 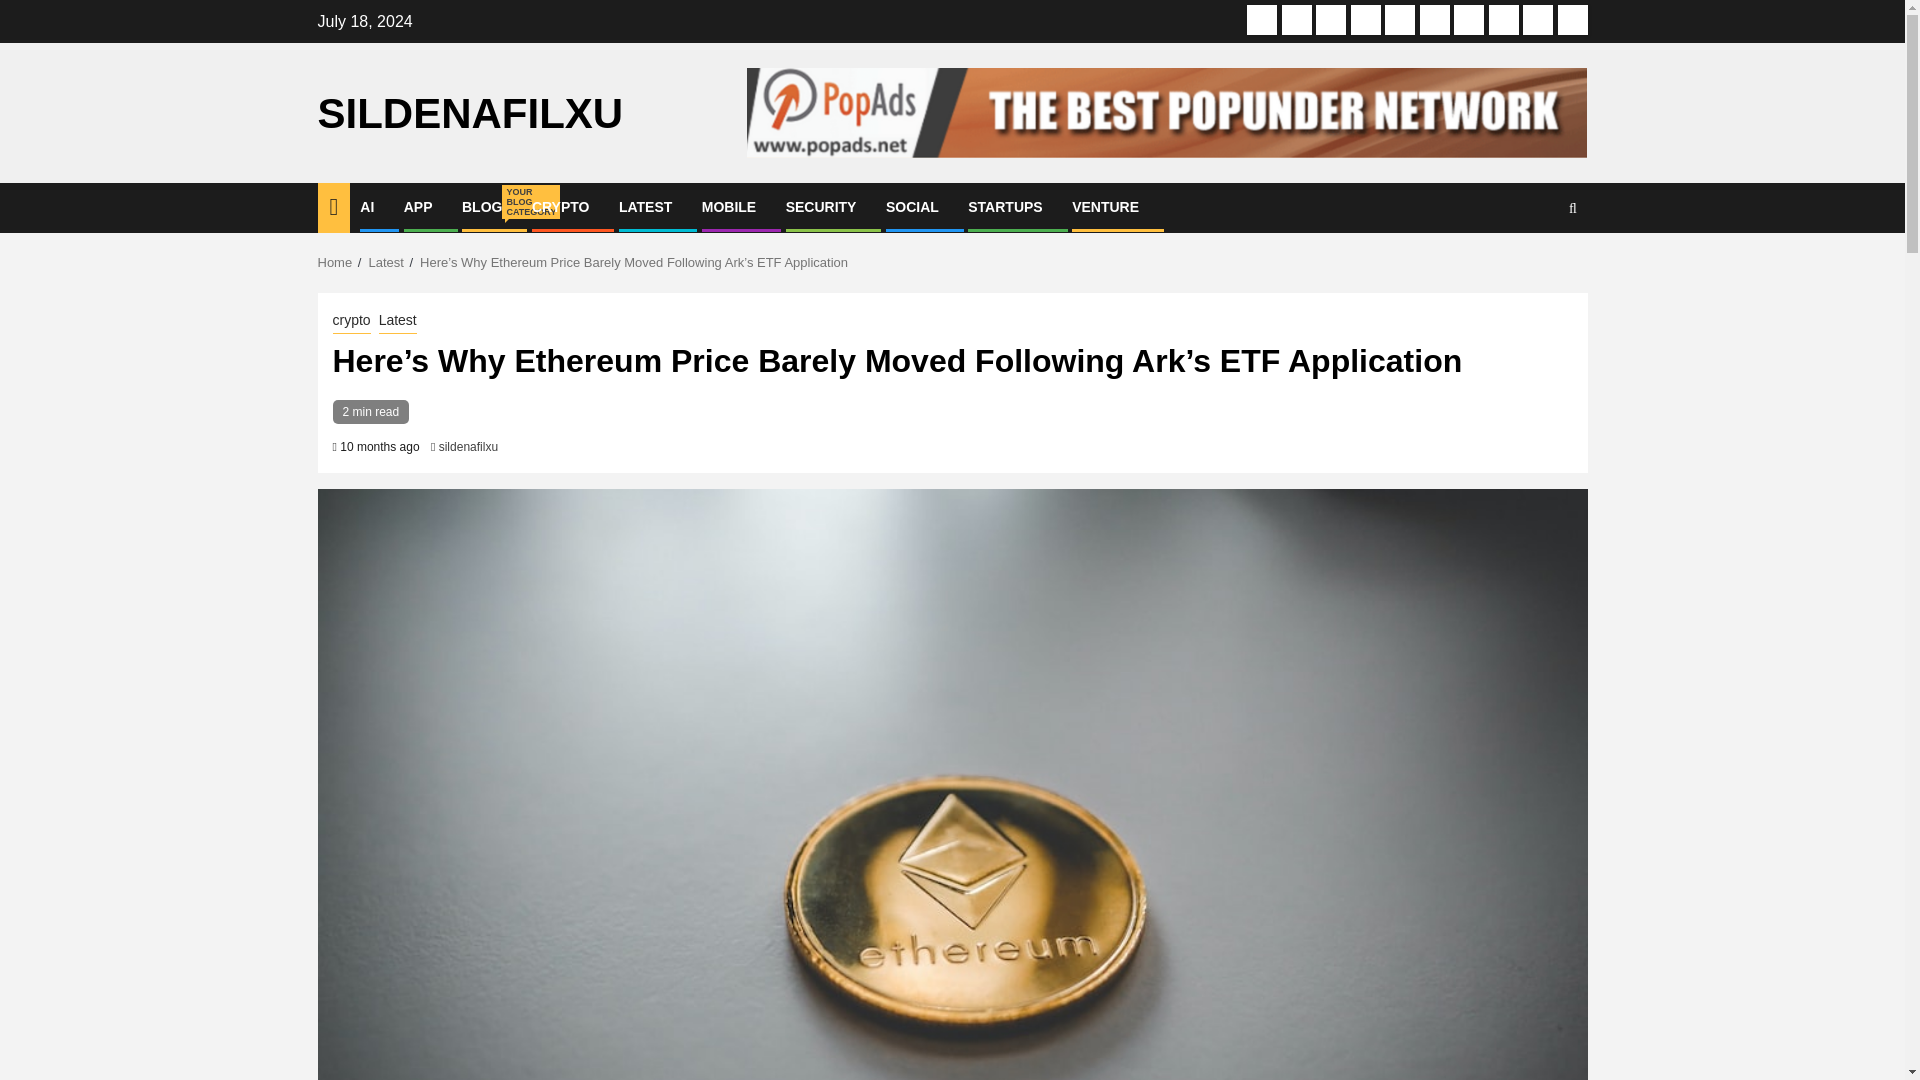 What do you see at coordinates (912, 206) in the screenshot?
I see `VENTURE` at bounding box center [912, 206].